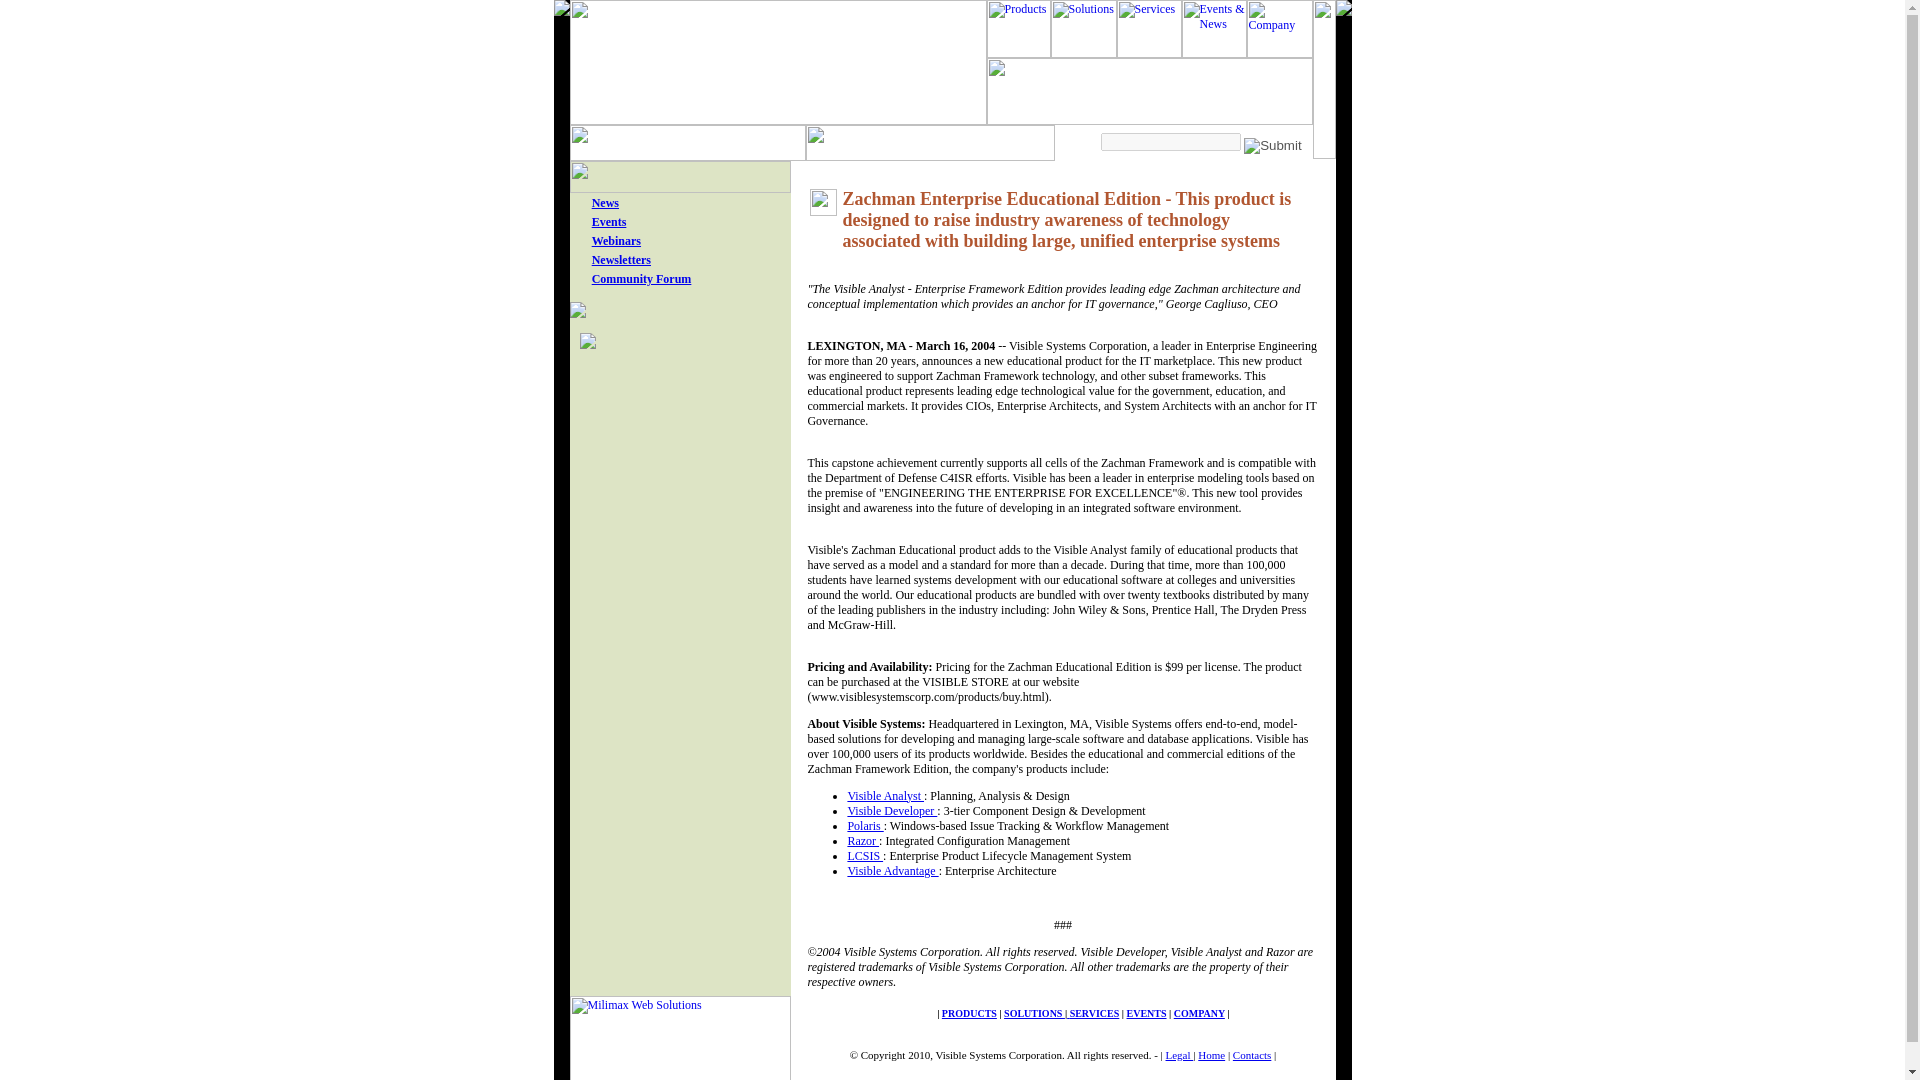  Describe the element at coordinates (892, 871) in the screenshot. I see `Visible Advantage` at that location.